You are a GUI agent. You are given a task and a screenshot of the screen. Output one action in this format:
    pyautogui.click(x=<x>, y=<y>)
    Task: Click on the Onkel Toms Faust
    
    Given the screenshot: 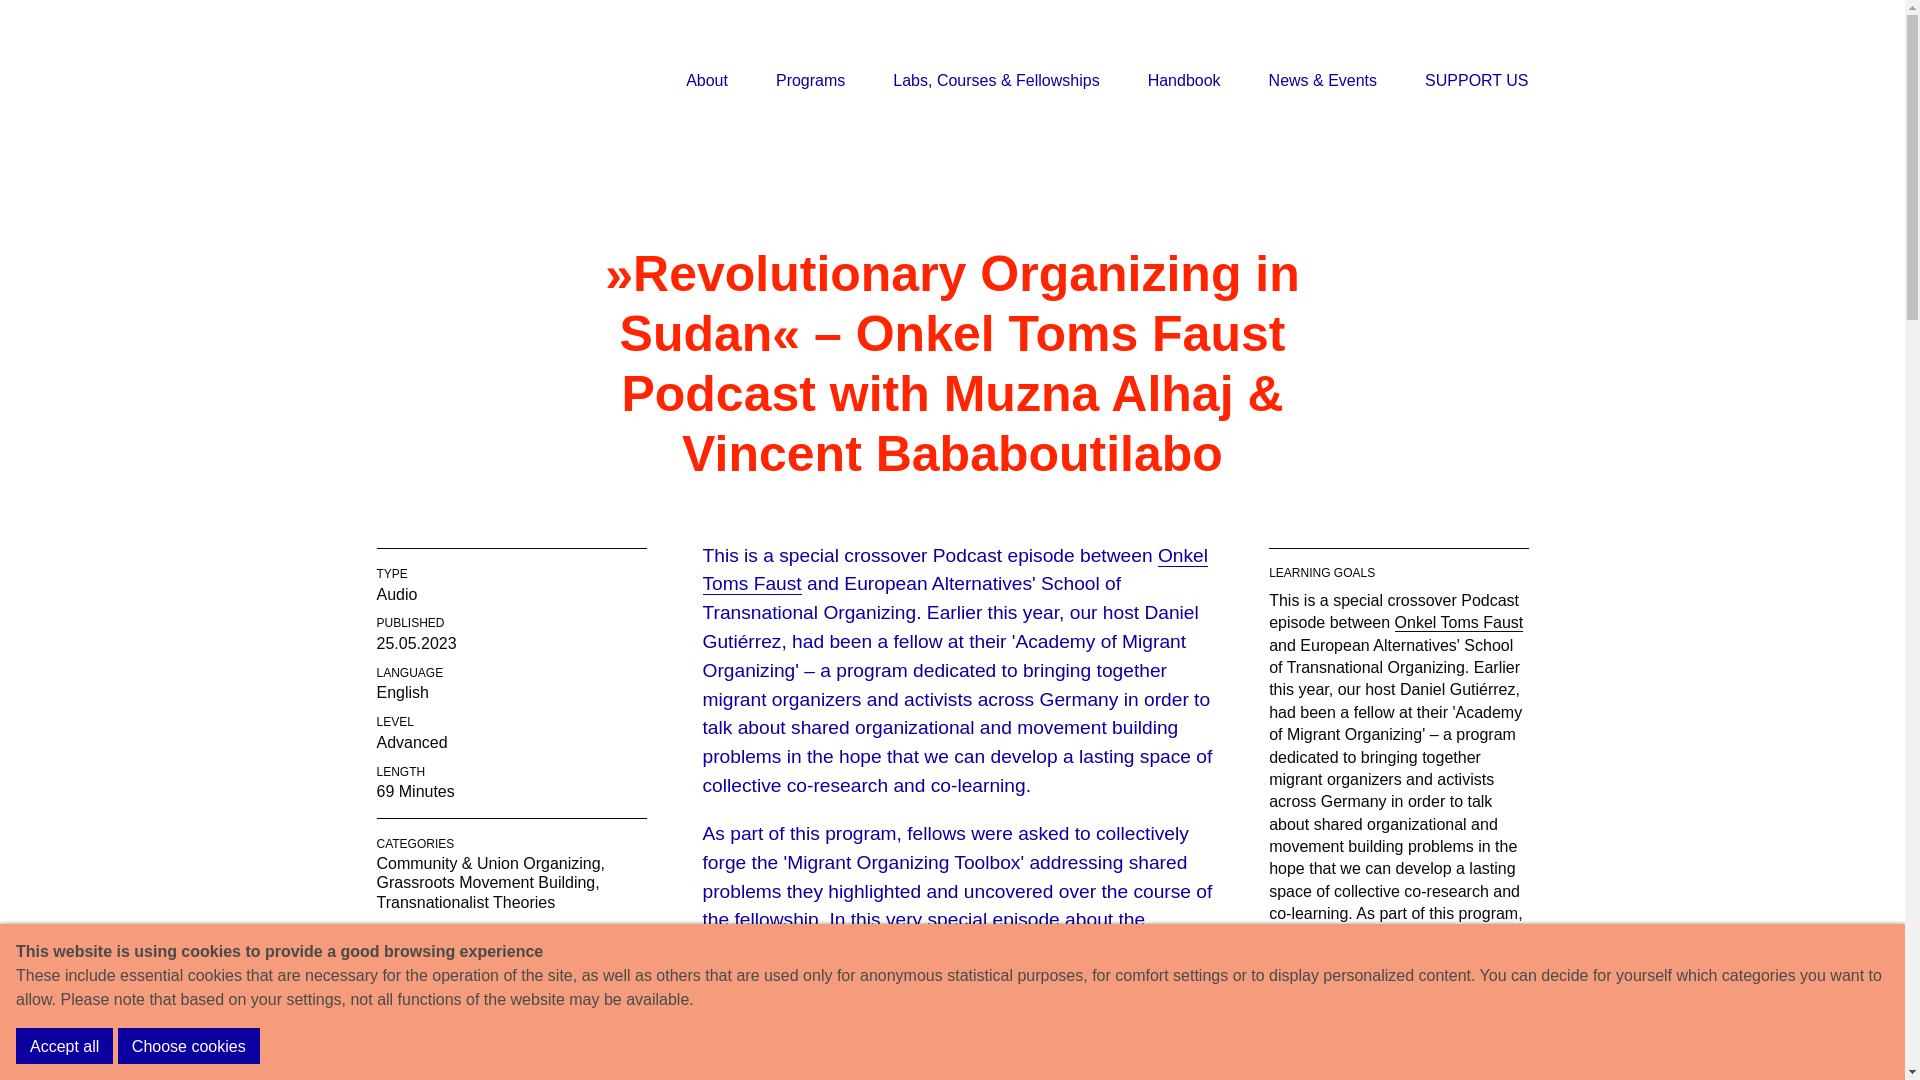 What is the action you would take?
    pyautogui.click(x=954, y=570)
    